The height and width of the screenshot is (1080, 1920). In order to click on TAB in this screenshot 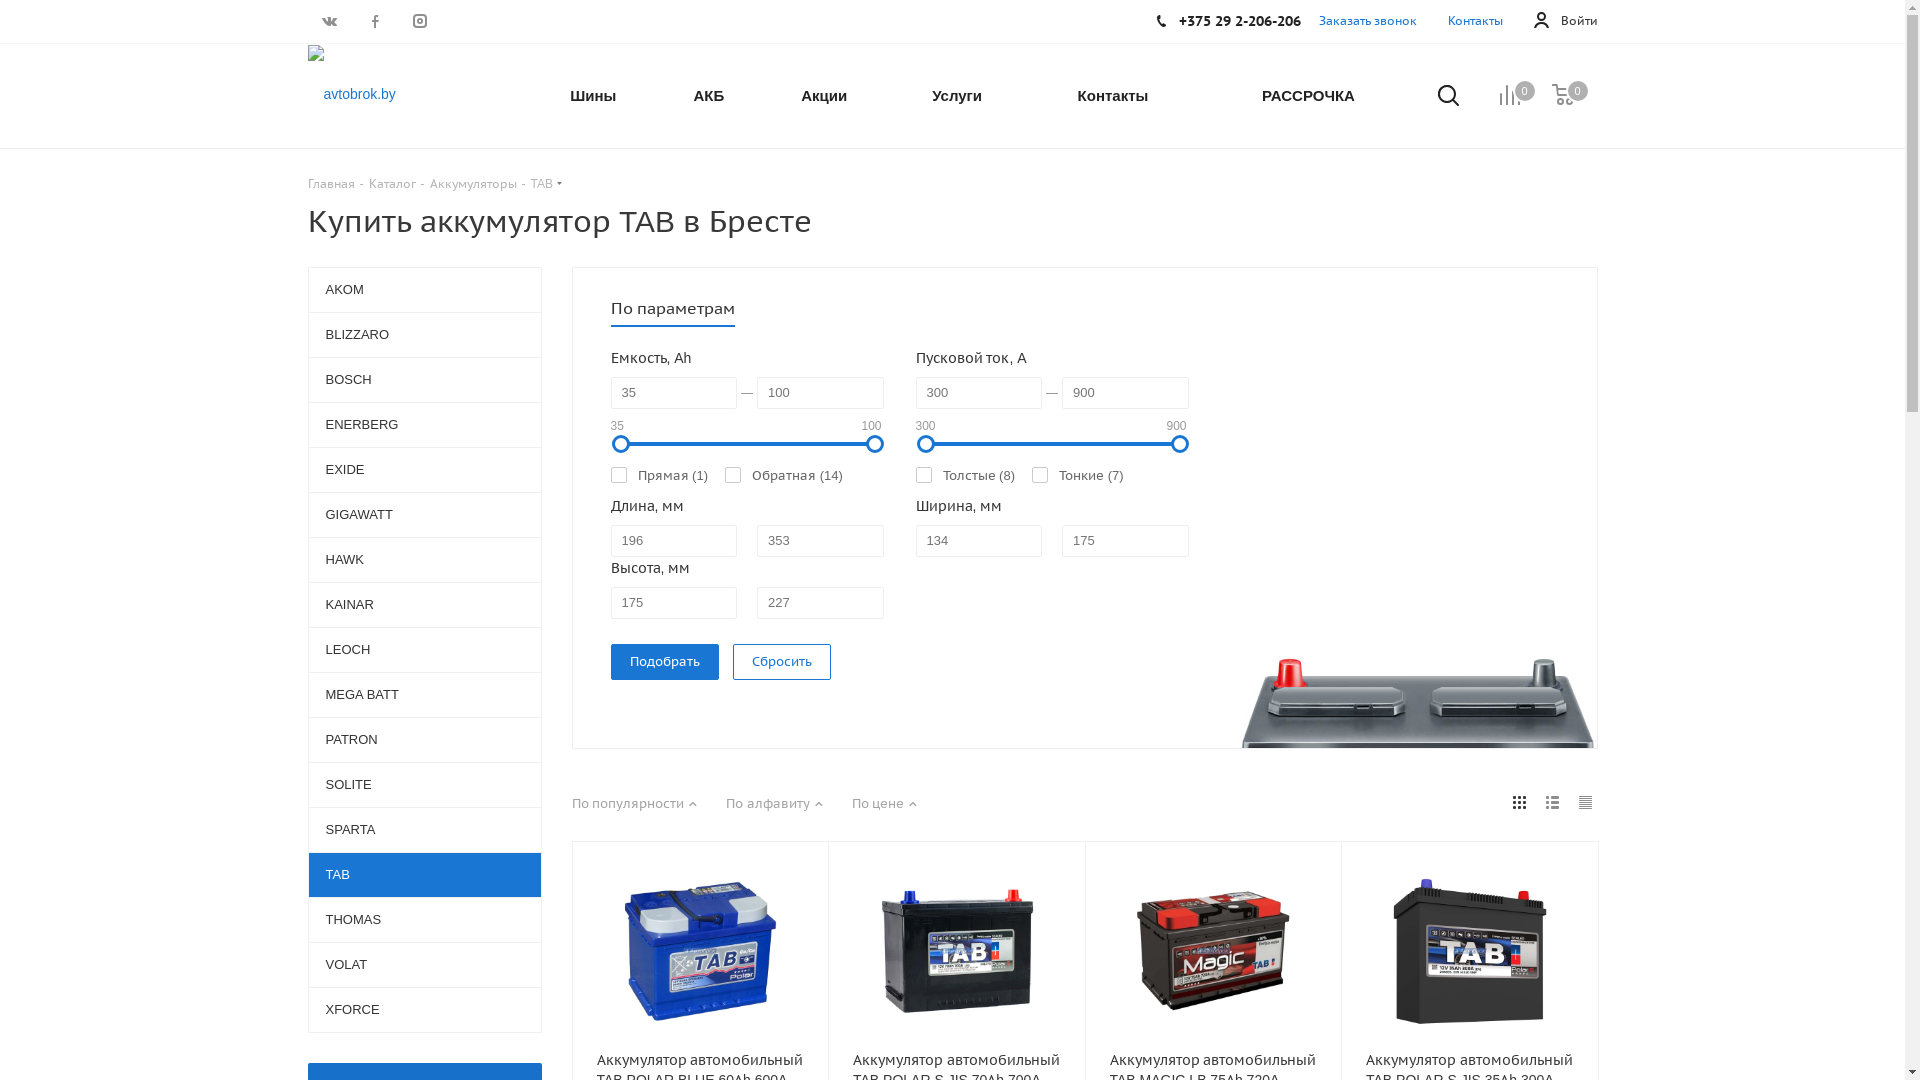, I will do `click(425, 874)`.